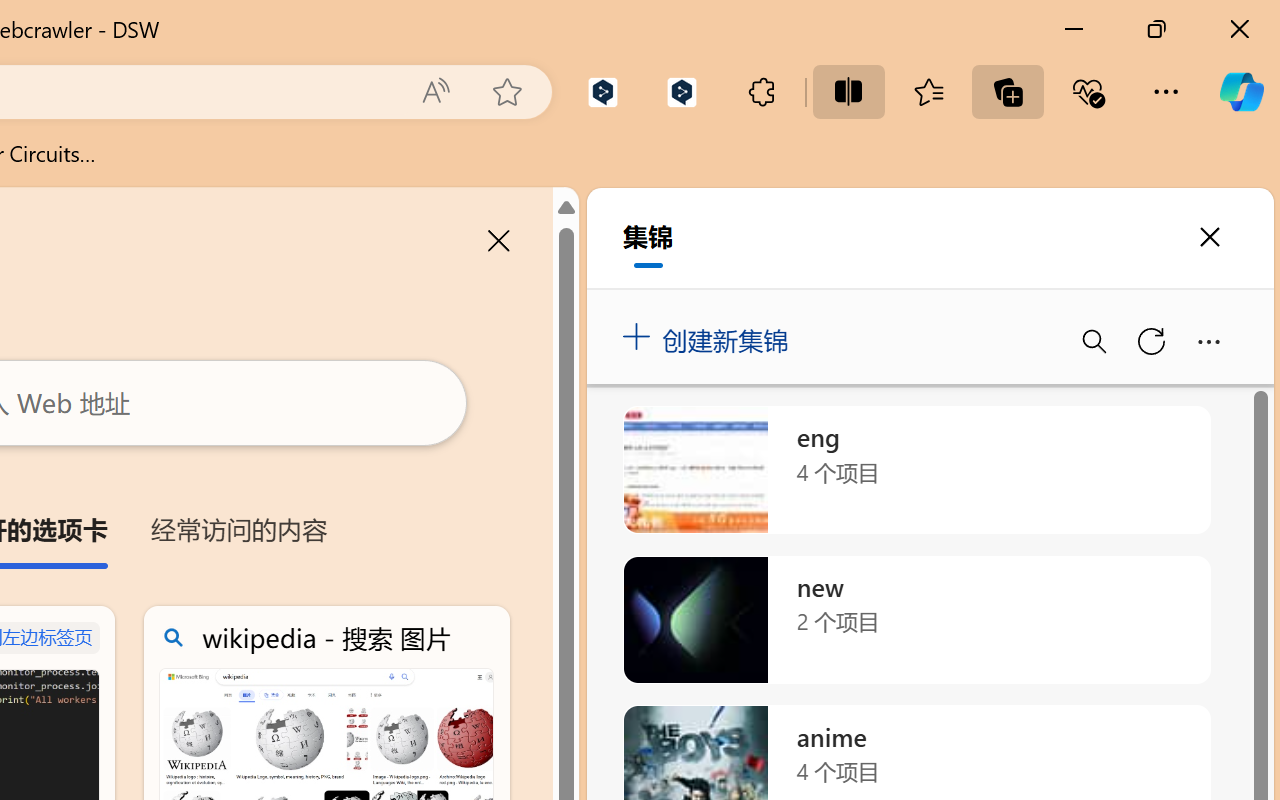 The width and height of the screenshot is (1280, 800). I want to click on Copilot (Ctrl+Shift+.), so click(1241, 92).